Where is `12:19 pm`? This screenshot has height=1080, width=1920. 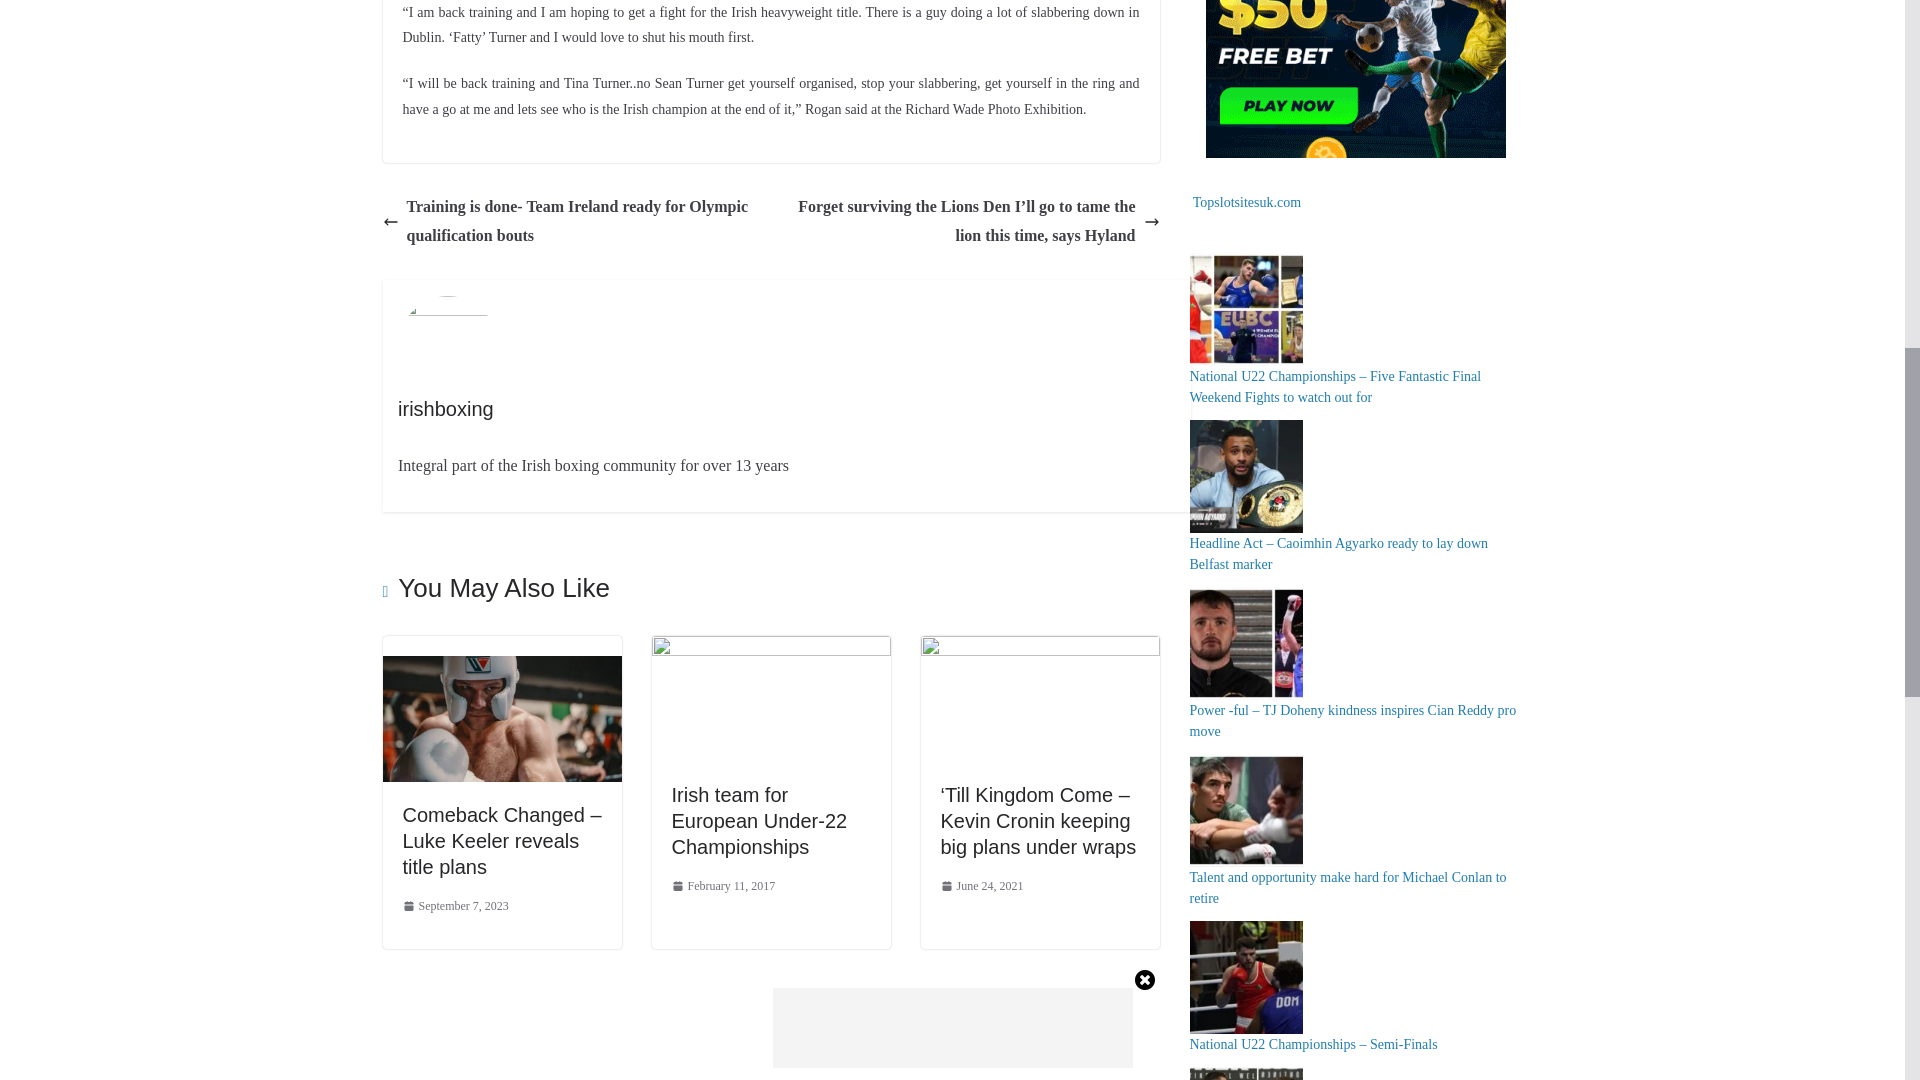 12:19 pm is located at coordinates (454, 907).